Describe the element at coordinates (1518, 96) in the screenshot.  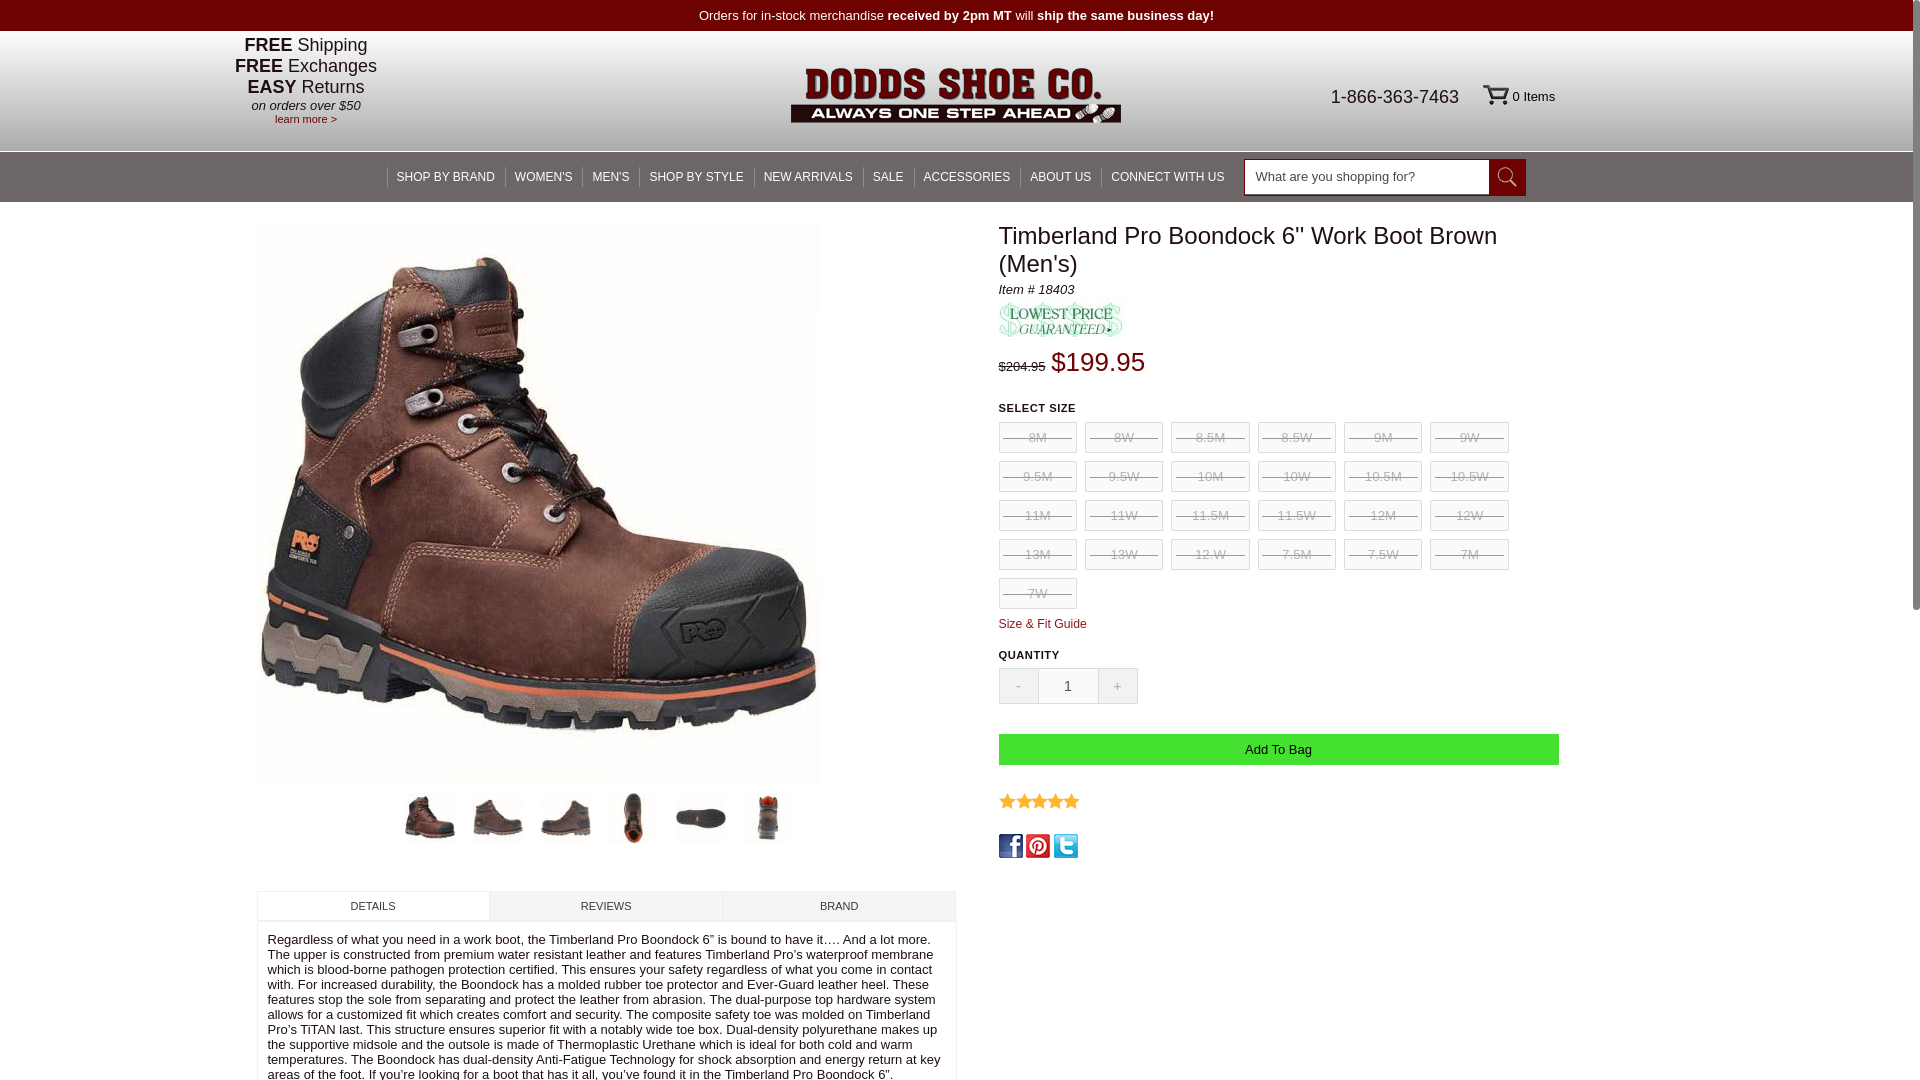
I see `0 Items` at that location.